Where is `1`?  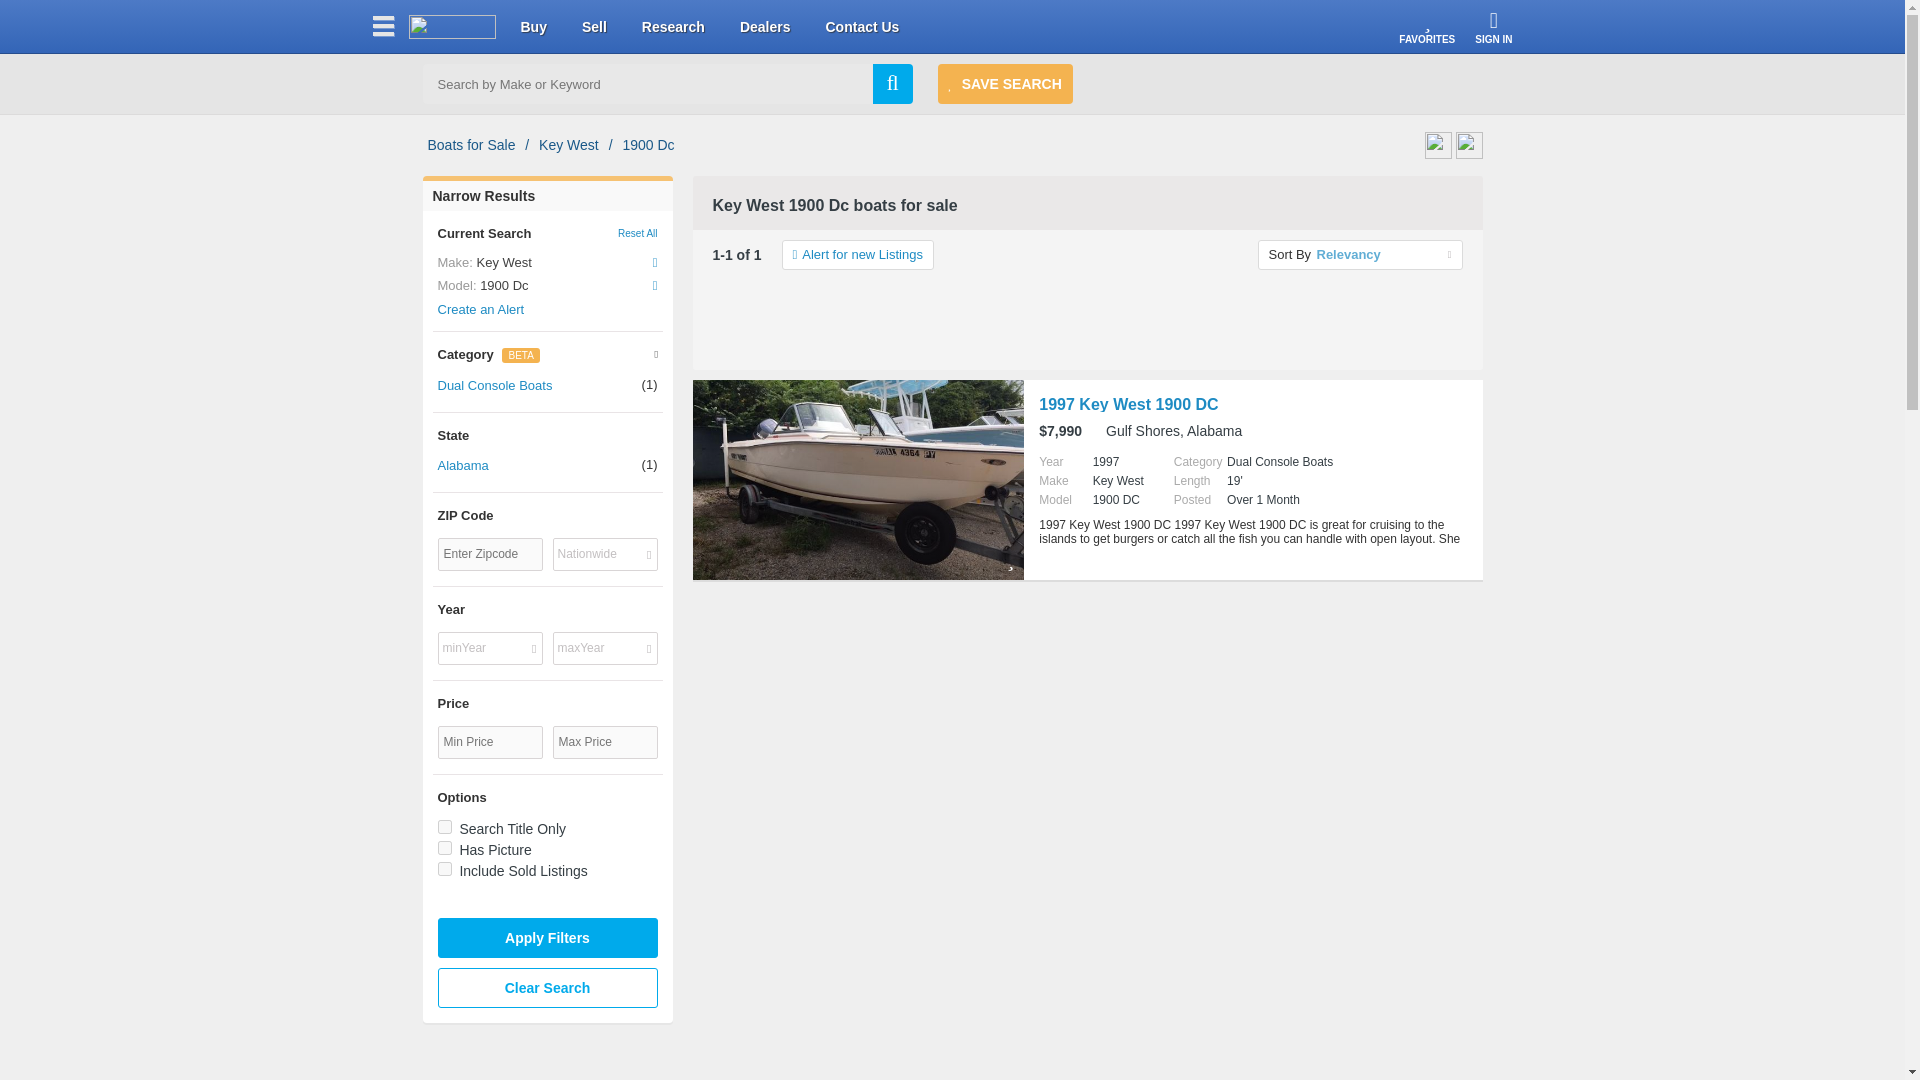
1 is located at coordinates (444, 848).